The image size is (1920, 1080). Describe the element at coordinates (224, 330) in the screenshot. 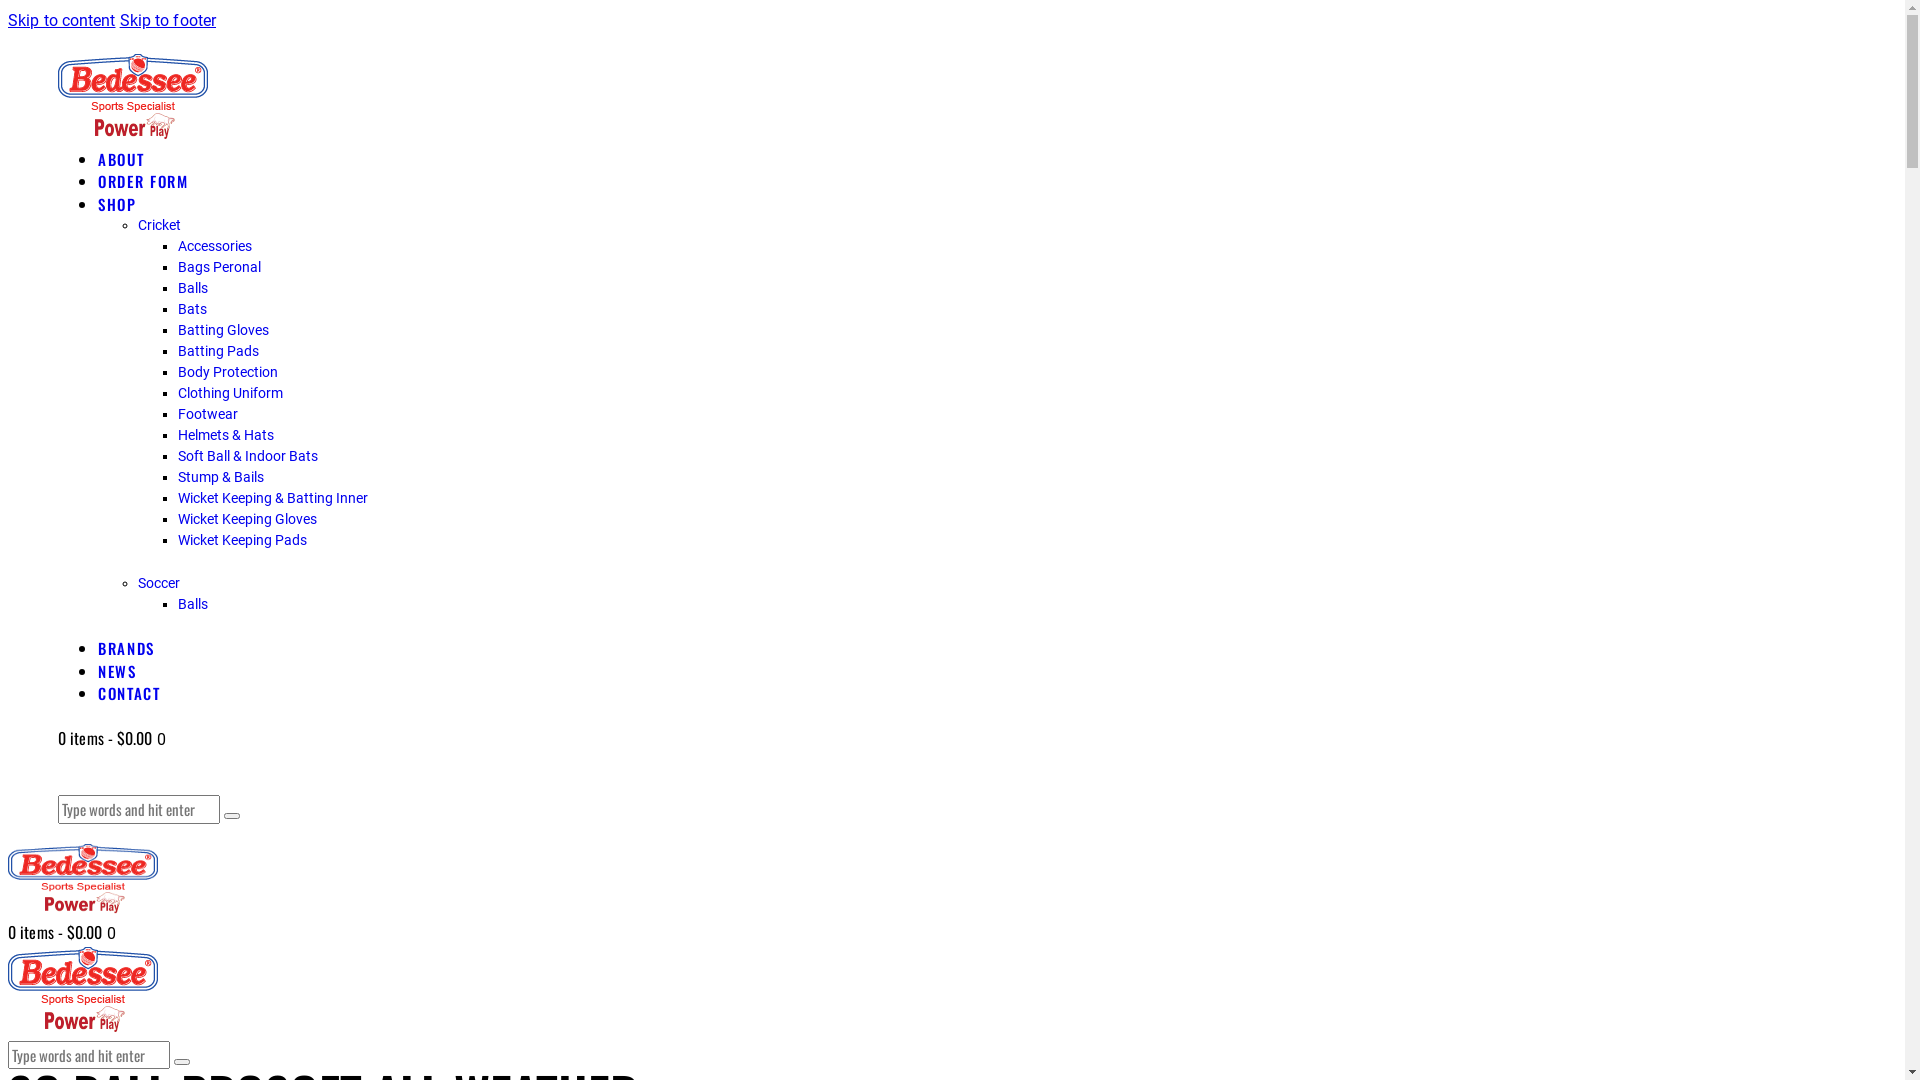

I see `Batting Gloves` at that location.